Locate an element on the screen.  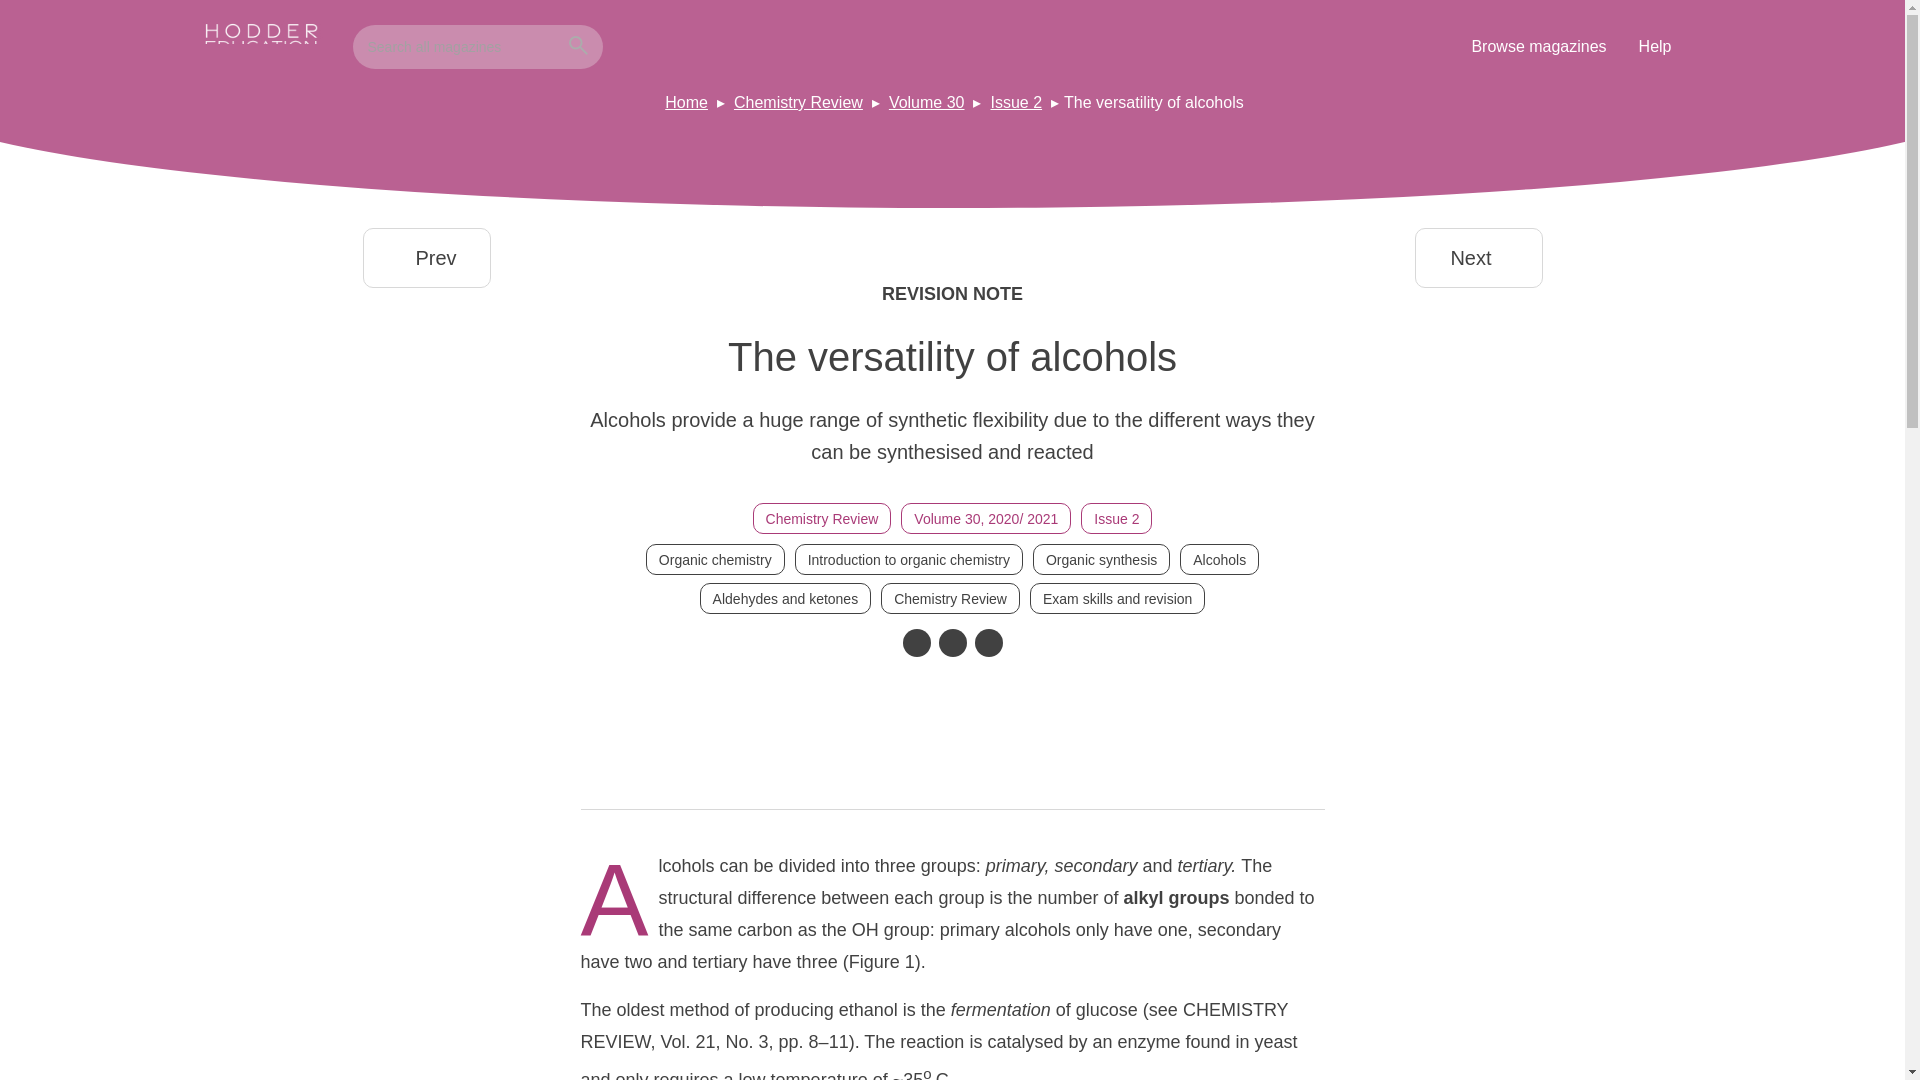
Chemistry Review is located at coordinates (950, 598).